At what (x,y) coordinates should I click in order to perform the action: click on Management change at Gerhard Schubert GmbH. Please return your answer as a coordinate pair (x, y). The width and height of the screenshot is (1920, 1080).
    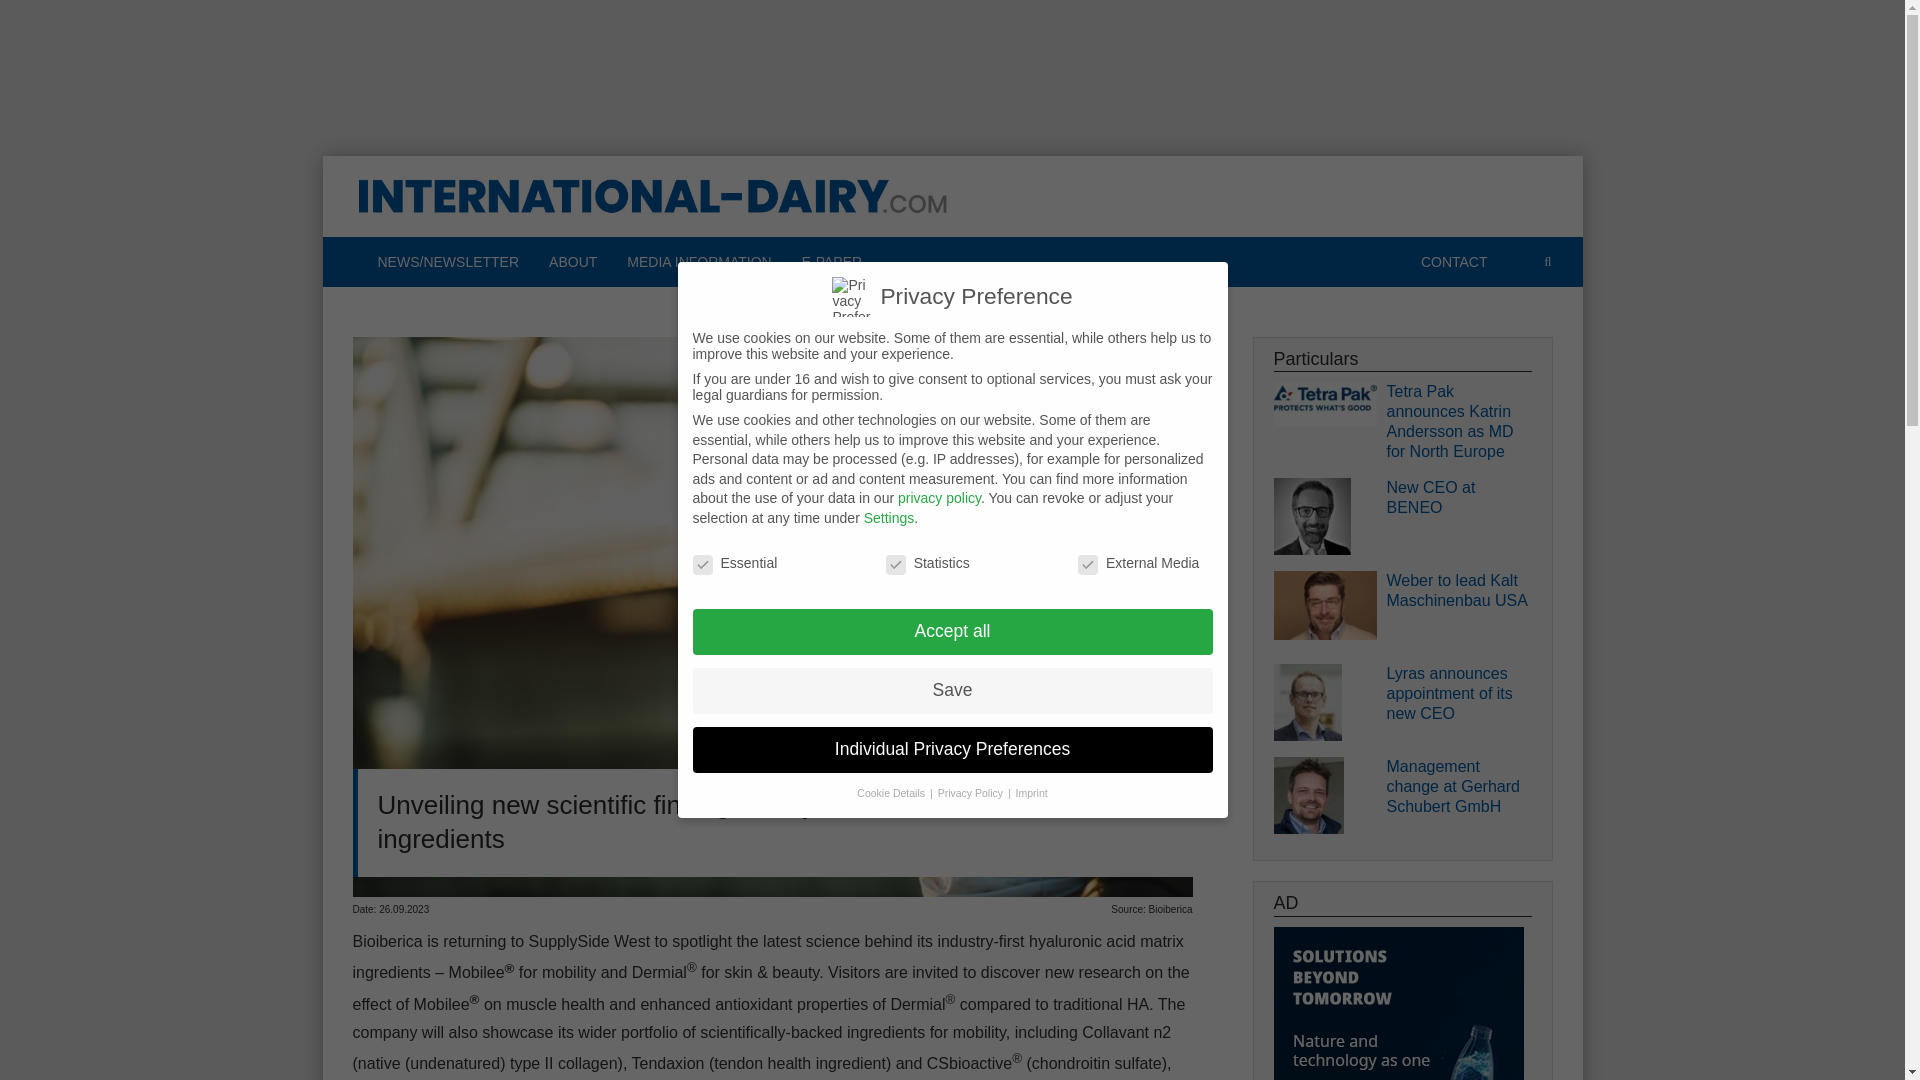
    Looking at the image, I should click on (1458, 786).